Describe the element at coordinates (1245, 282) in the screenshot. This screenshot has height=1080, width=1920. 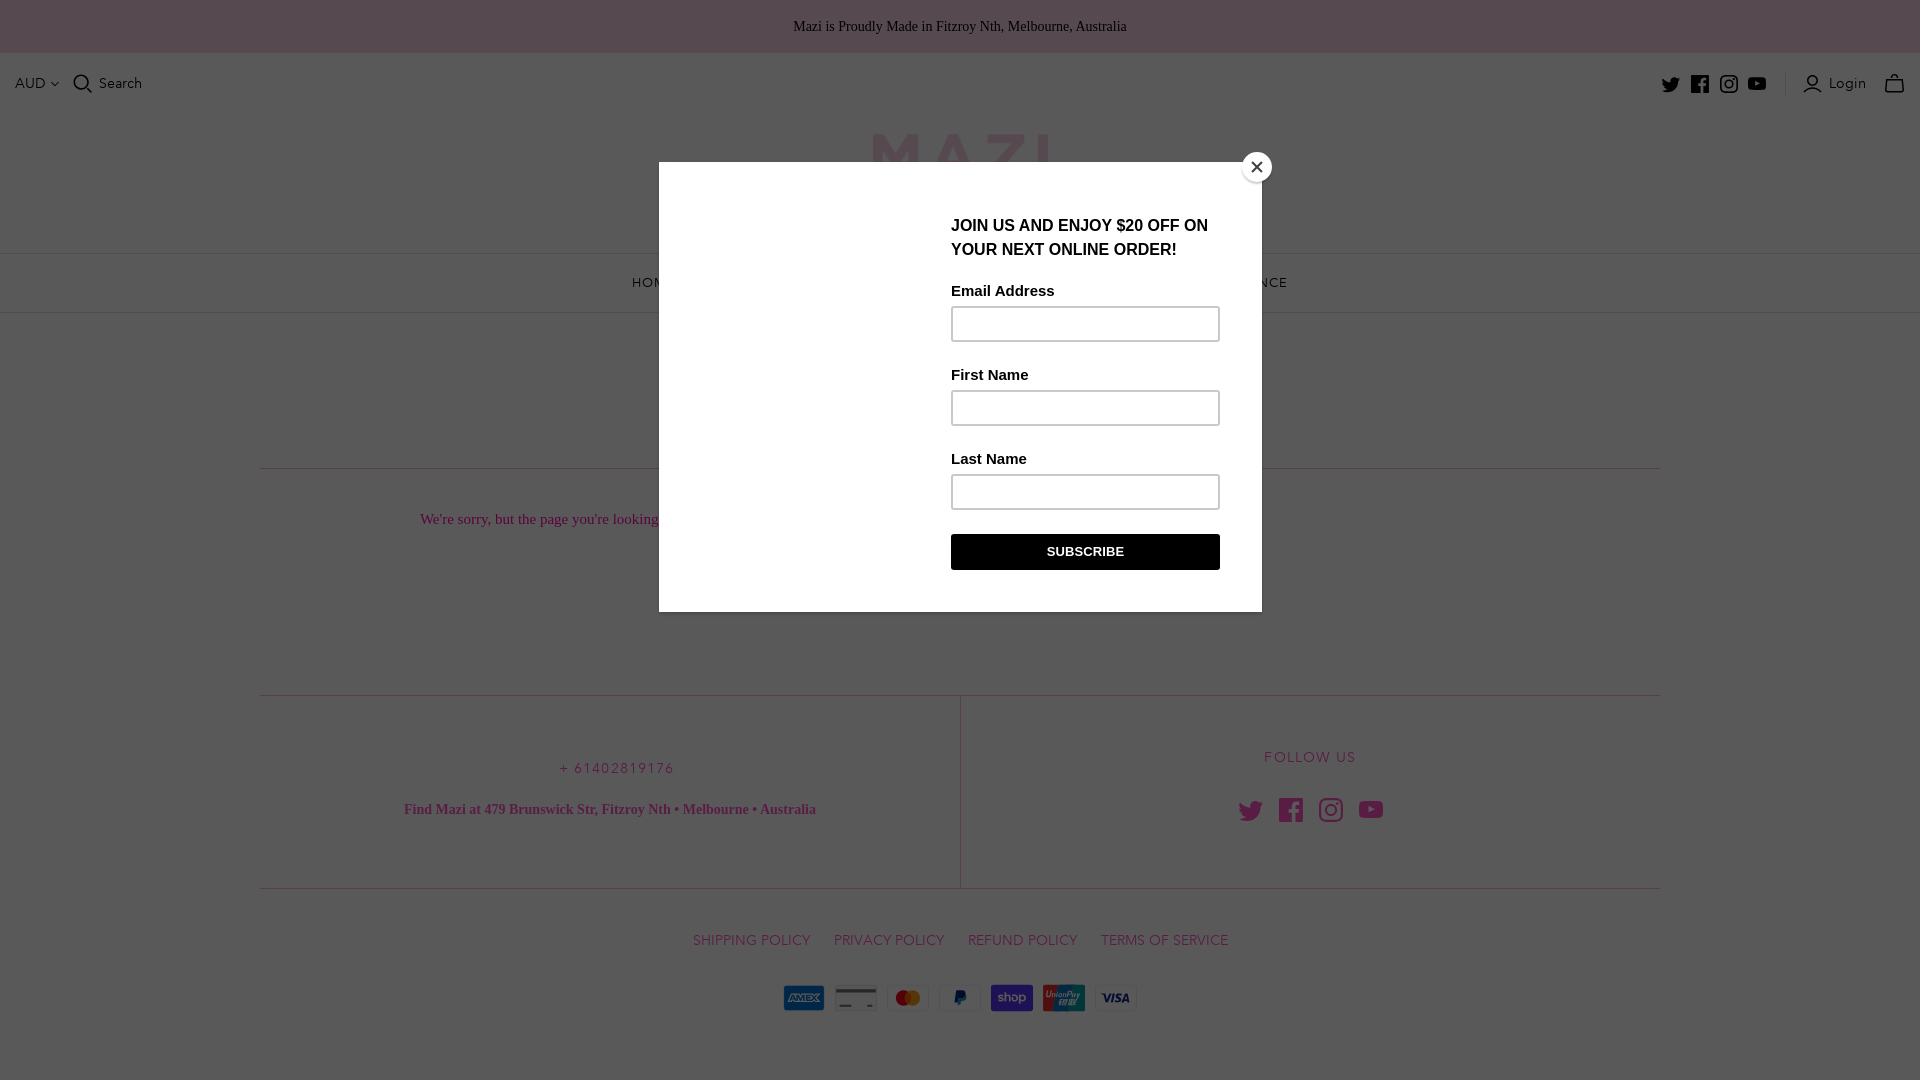
I see `CLEARANCE` at that location.